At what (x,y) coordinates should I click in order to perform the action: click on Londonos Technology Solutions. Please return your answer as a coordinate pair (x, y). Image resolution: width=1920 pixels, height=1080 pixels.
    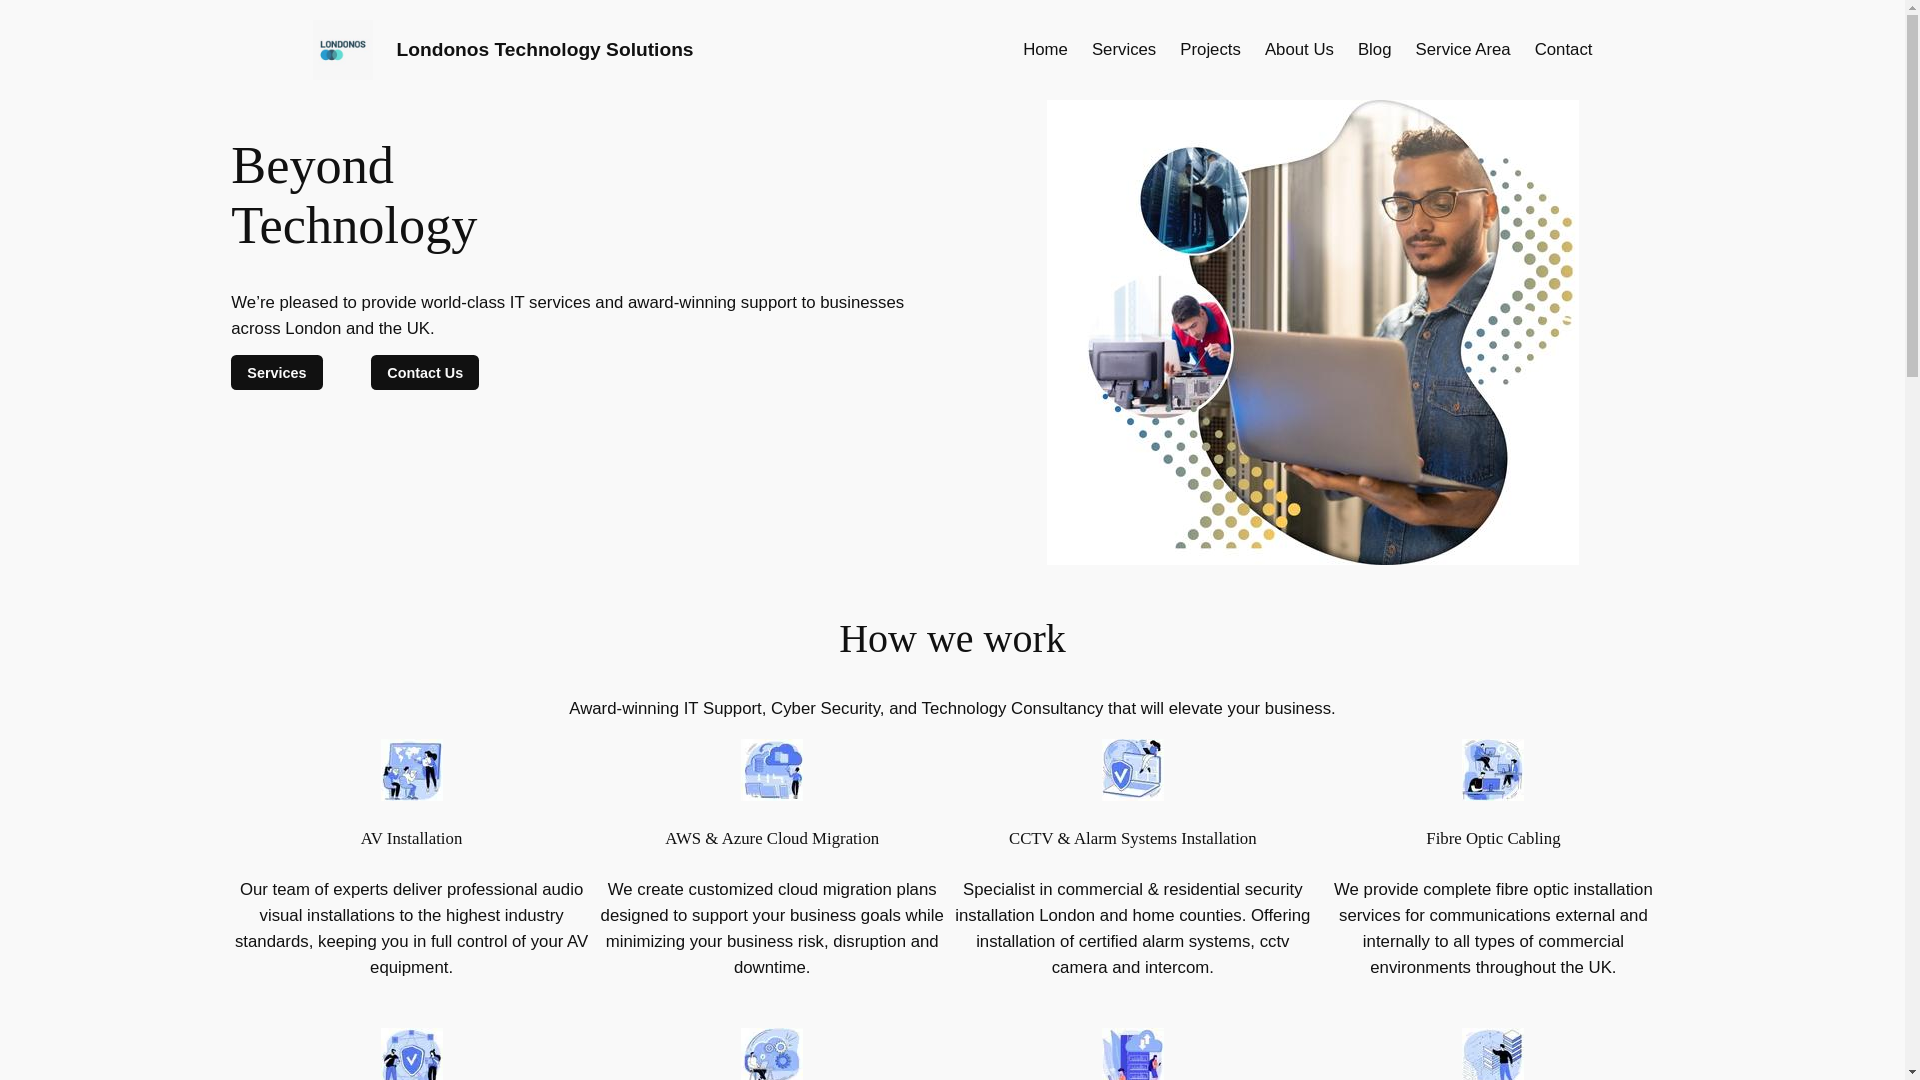
    Looking at the image, I should click on (544, 49).